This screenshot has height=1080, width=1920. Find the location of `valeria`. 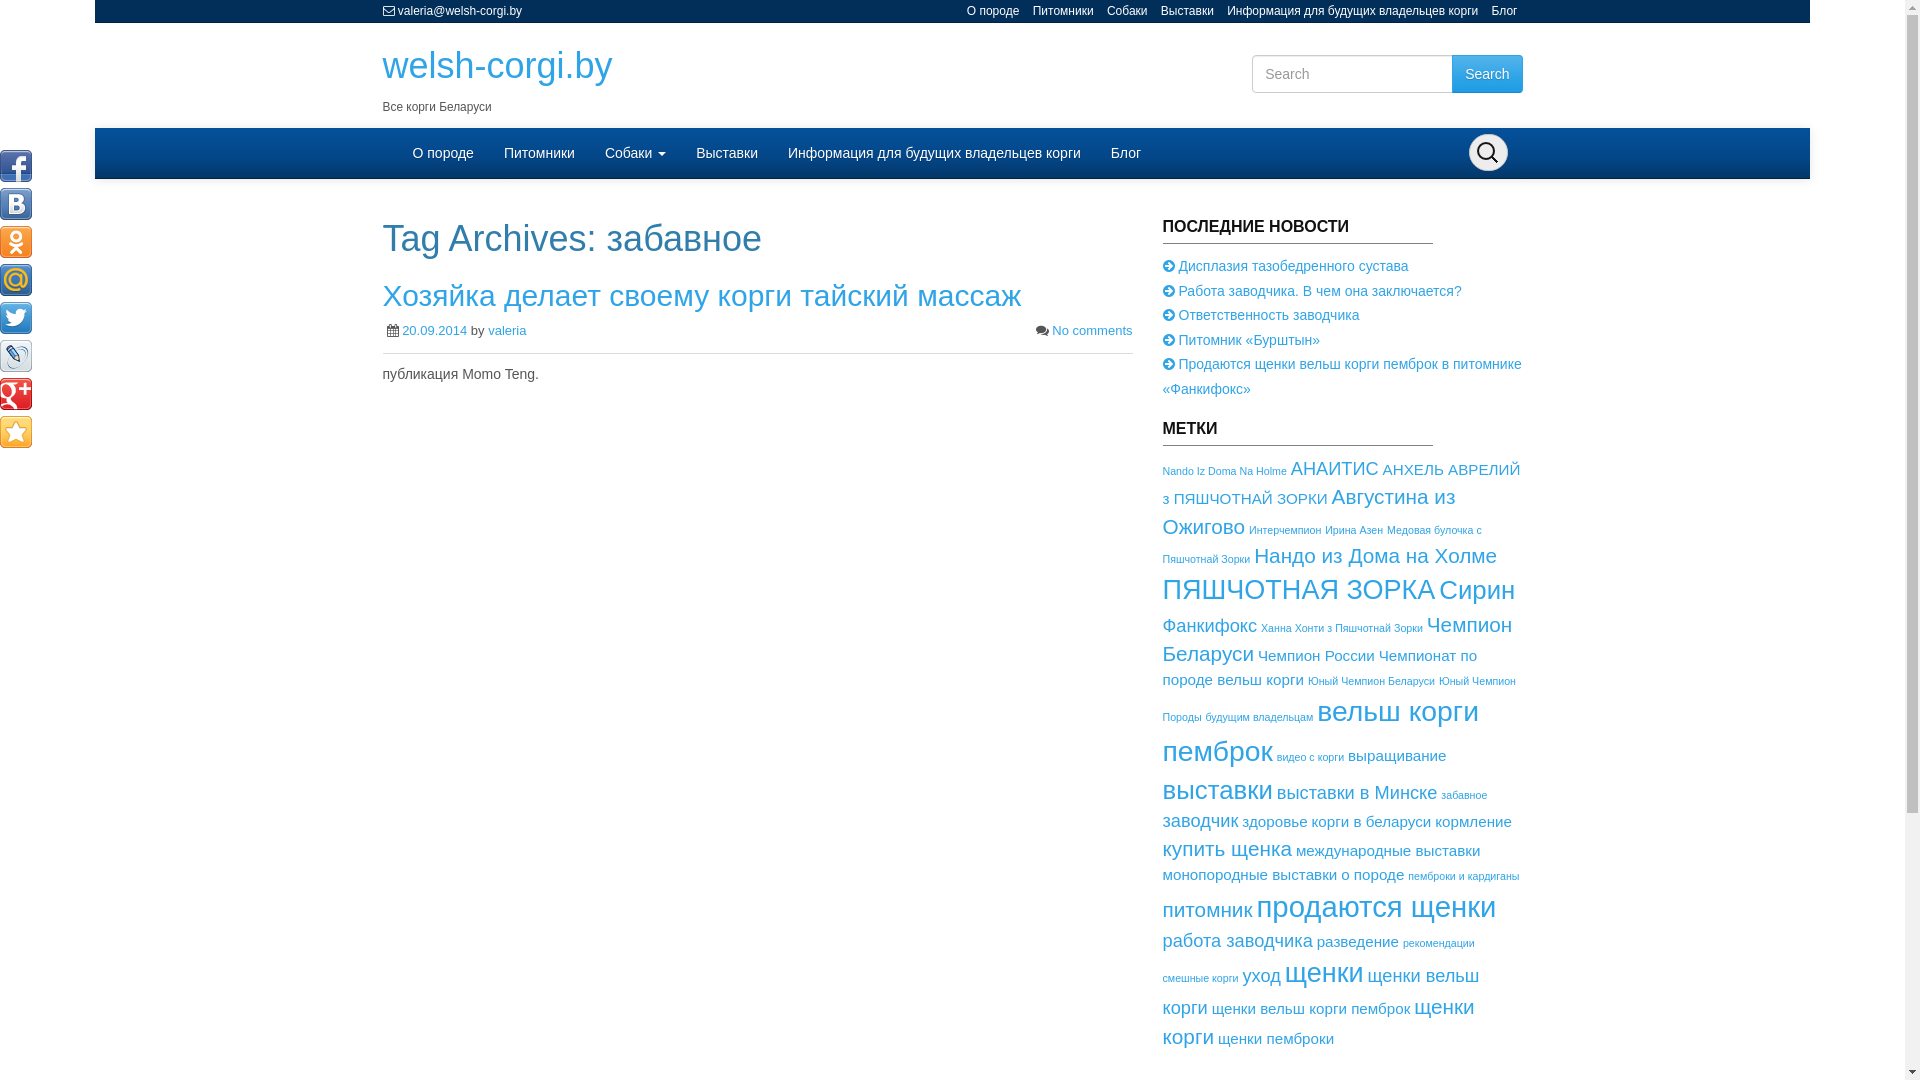

valeria is located at coordinates (507, 330).